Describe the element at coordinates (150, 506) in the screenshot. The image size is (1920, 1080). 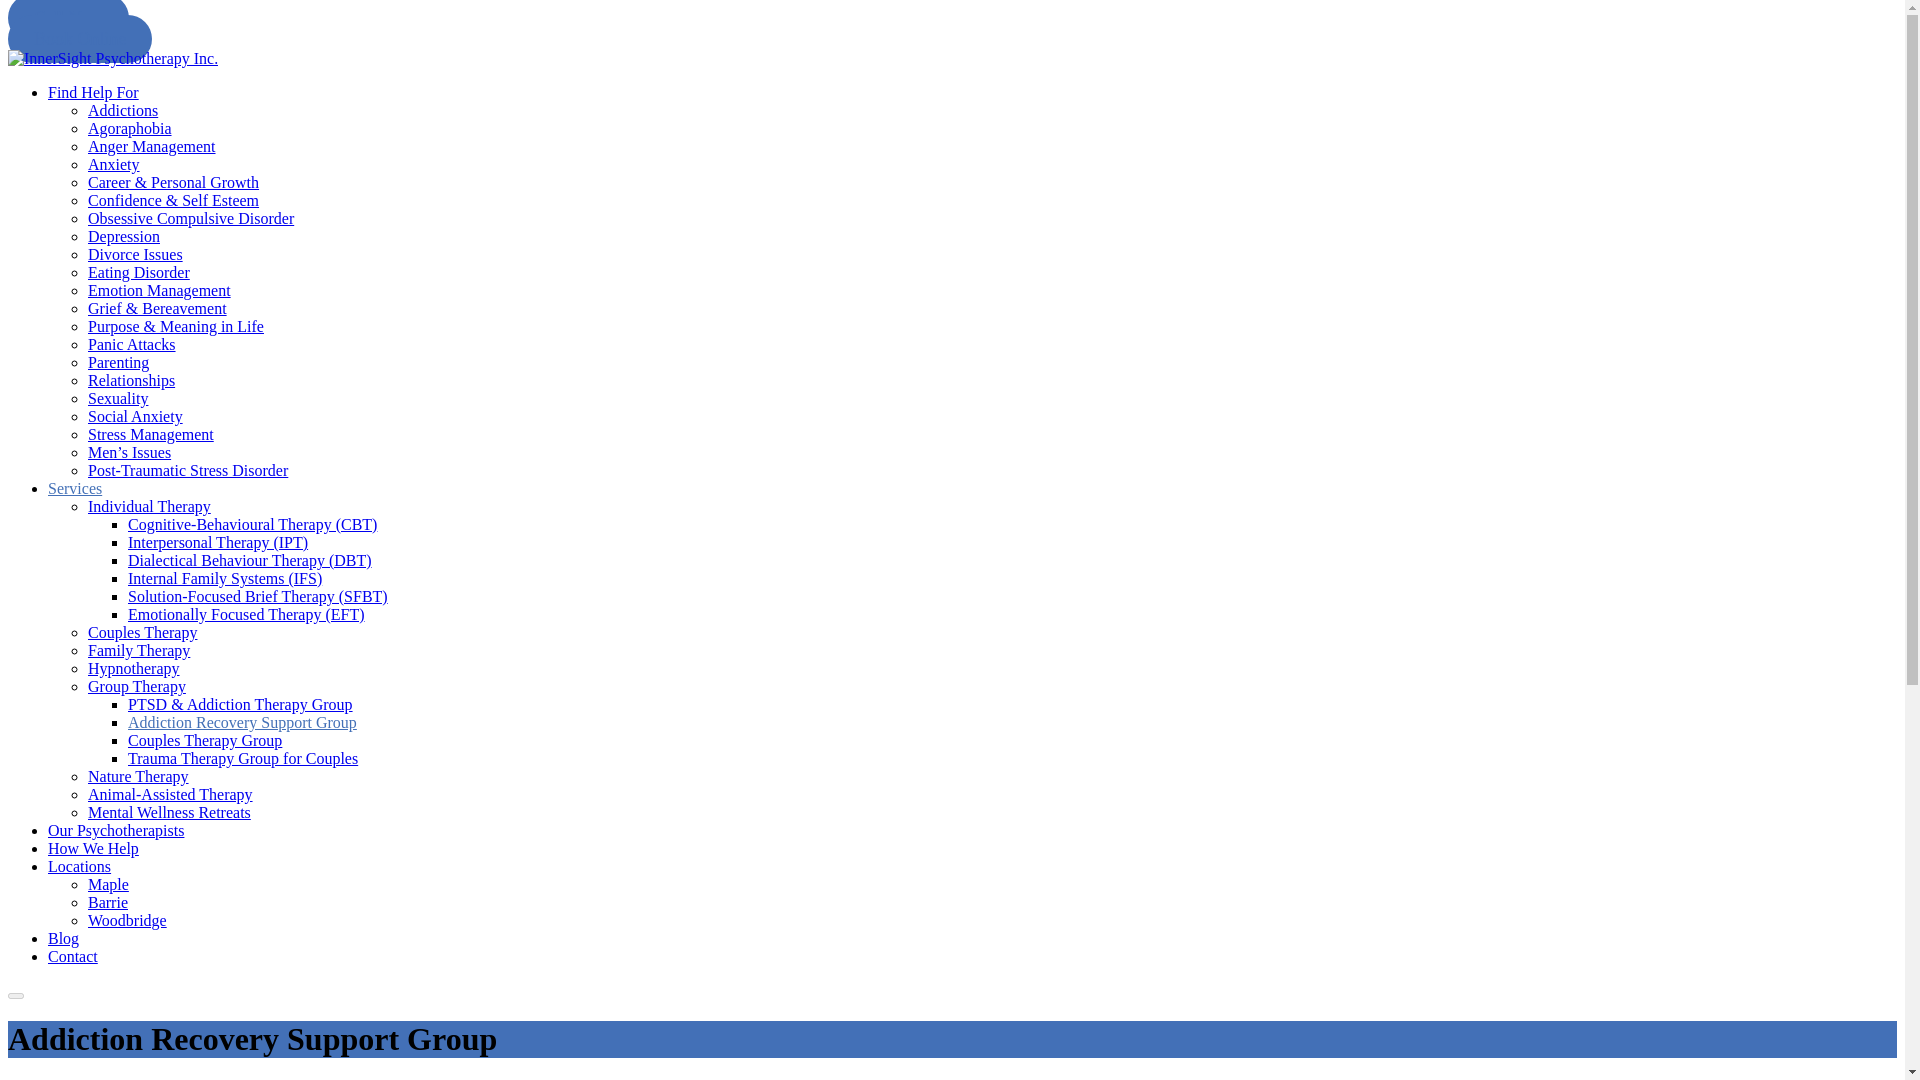
I see `Individual Therapy` at that location.